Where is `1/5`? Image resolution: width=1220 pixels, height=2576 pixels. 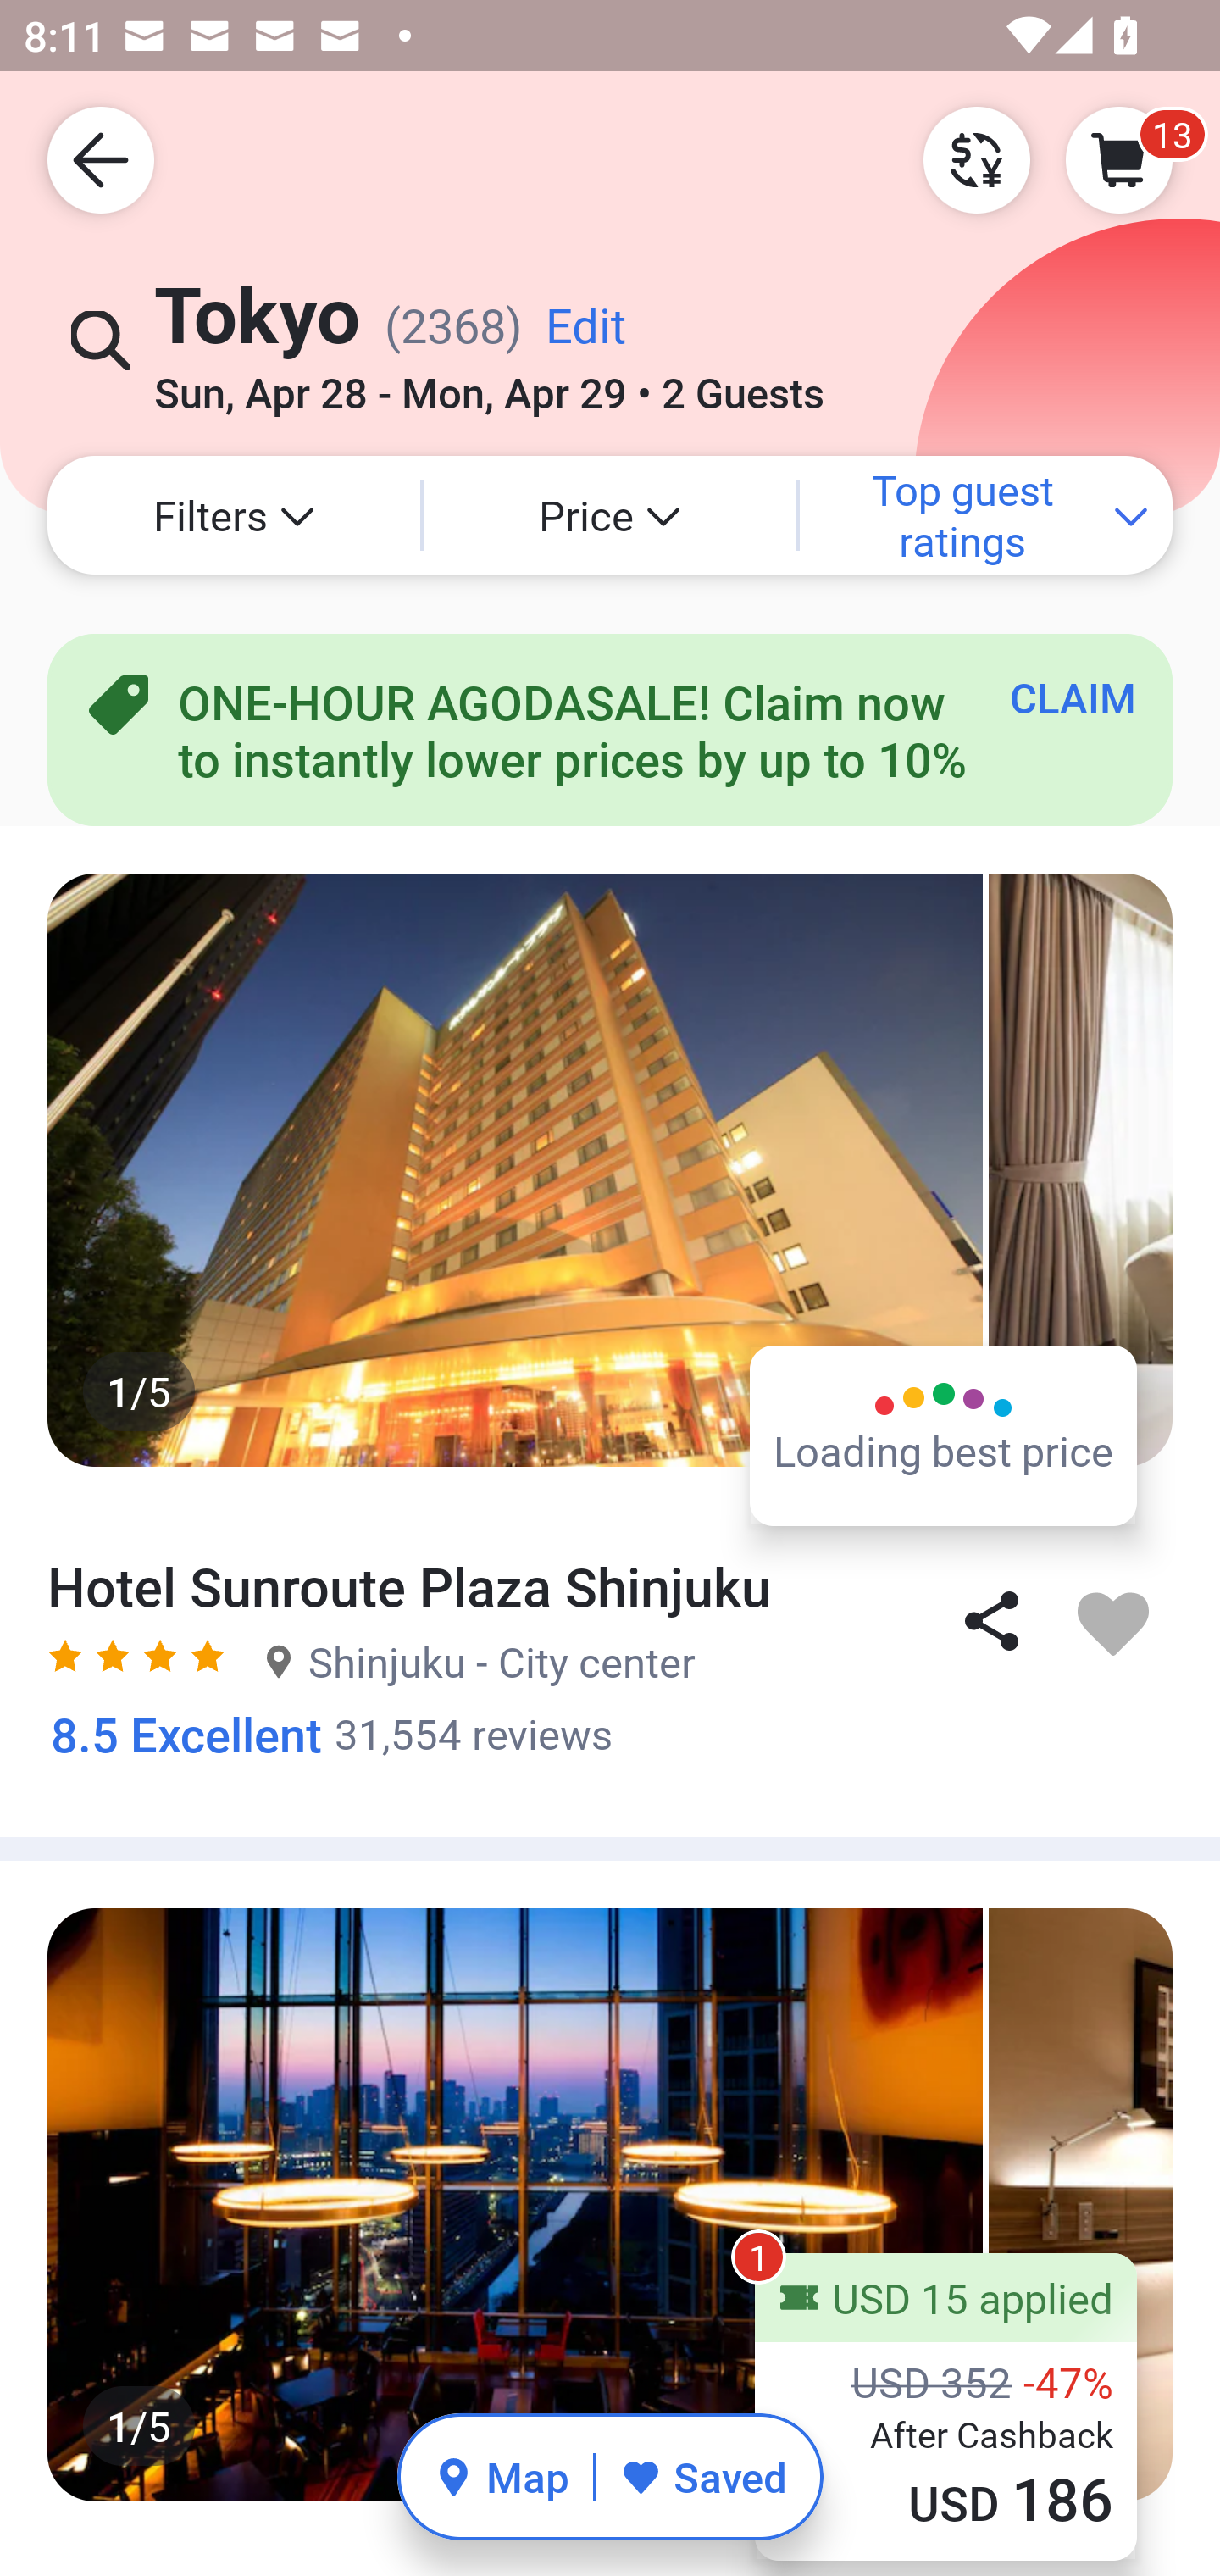
1/5 is located at coordinates (610, 2205).